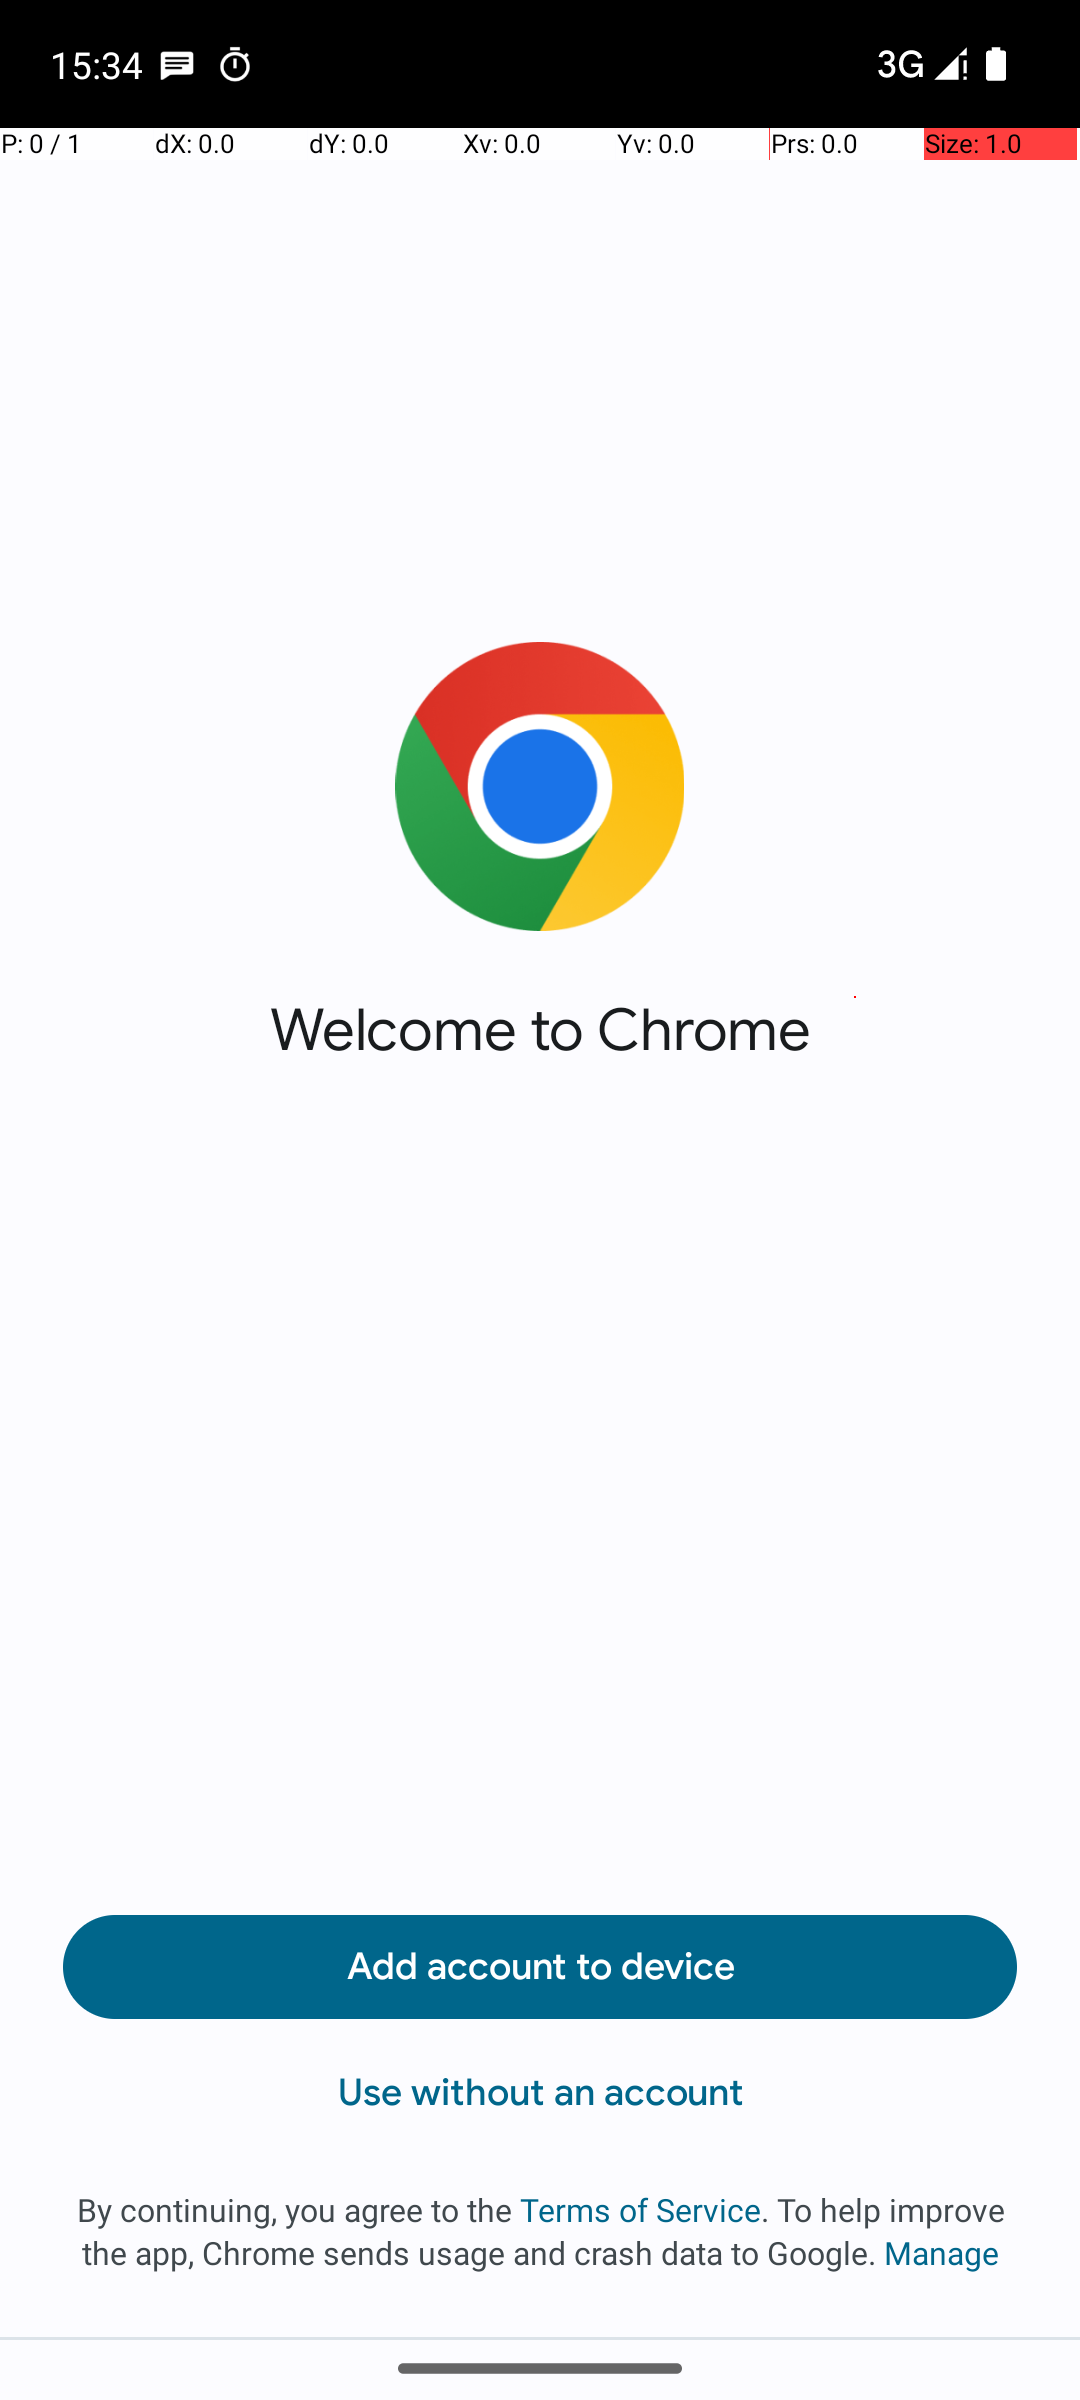 The width and height of the screenshot is (1080, 2400). What do you see at coordinates (540, 1967) in the screenshot?
I see `Add account to device` at bounding box center [540, 1967].